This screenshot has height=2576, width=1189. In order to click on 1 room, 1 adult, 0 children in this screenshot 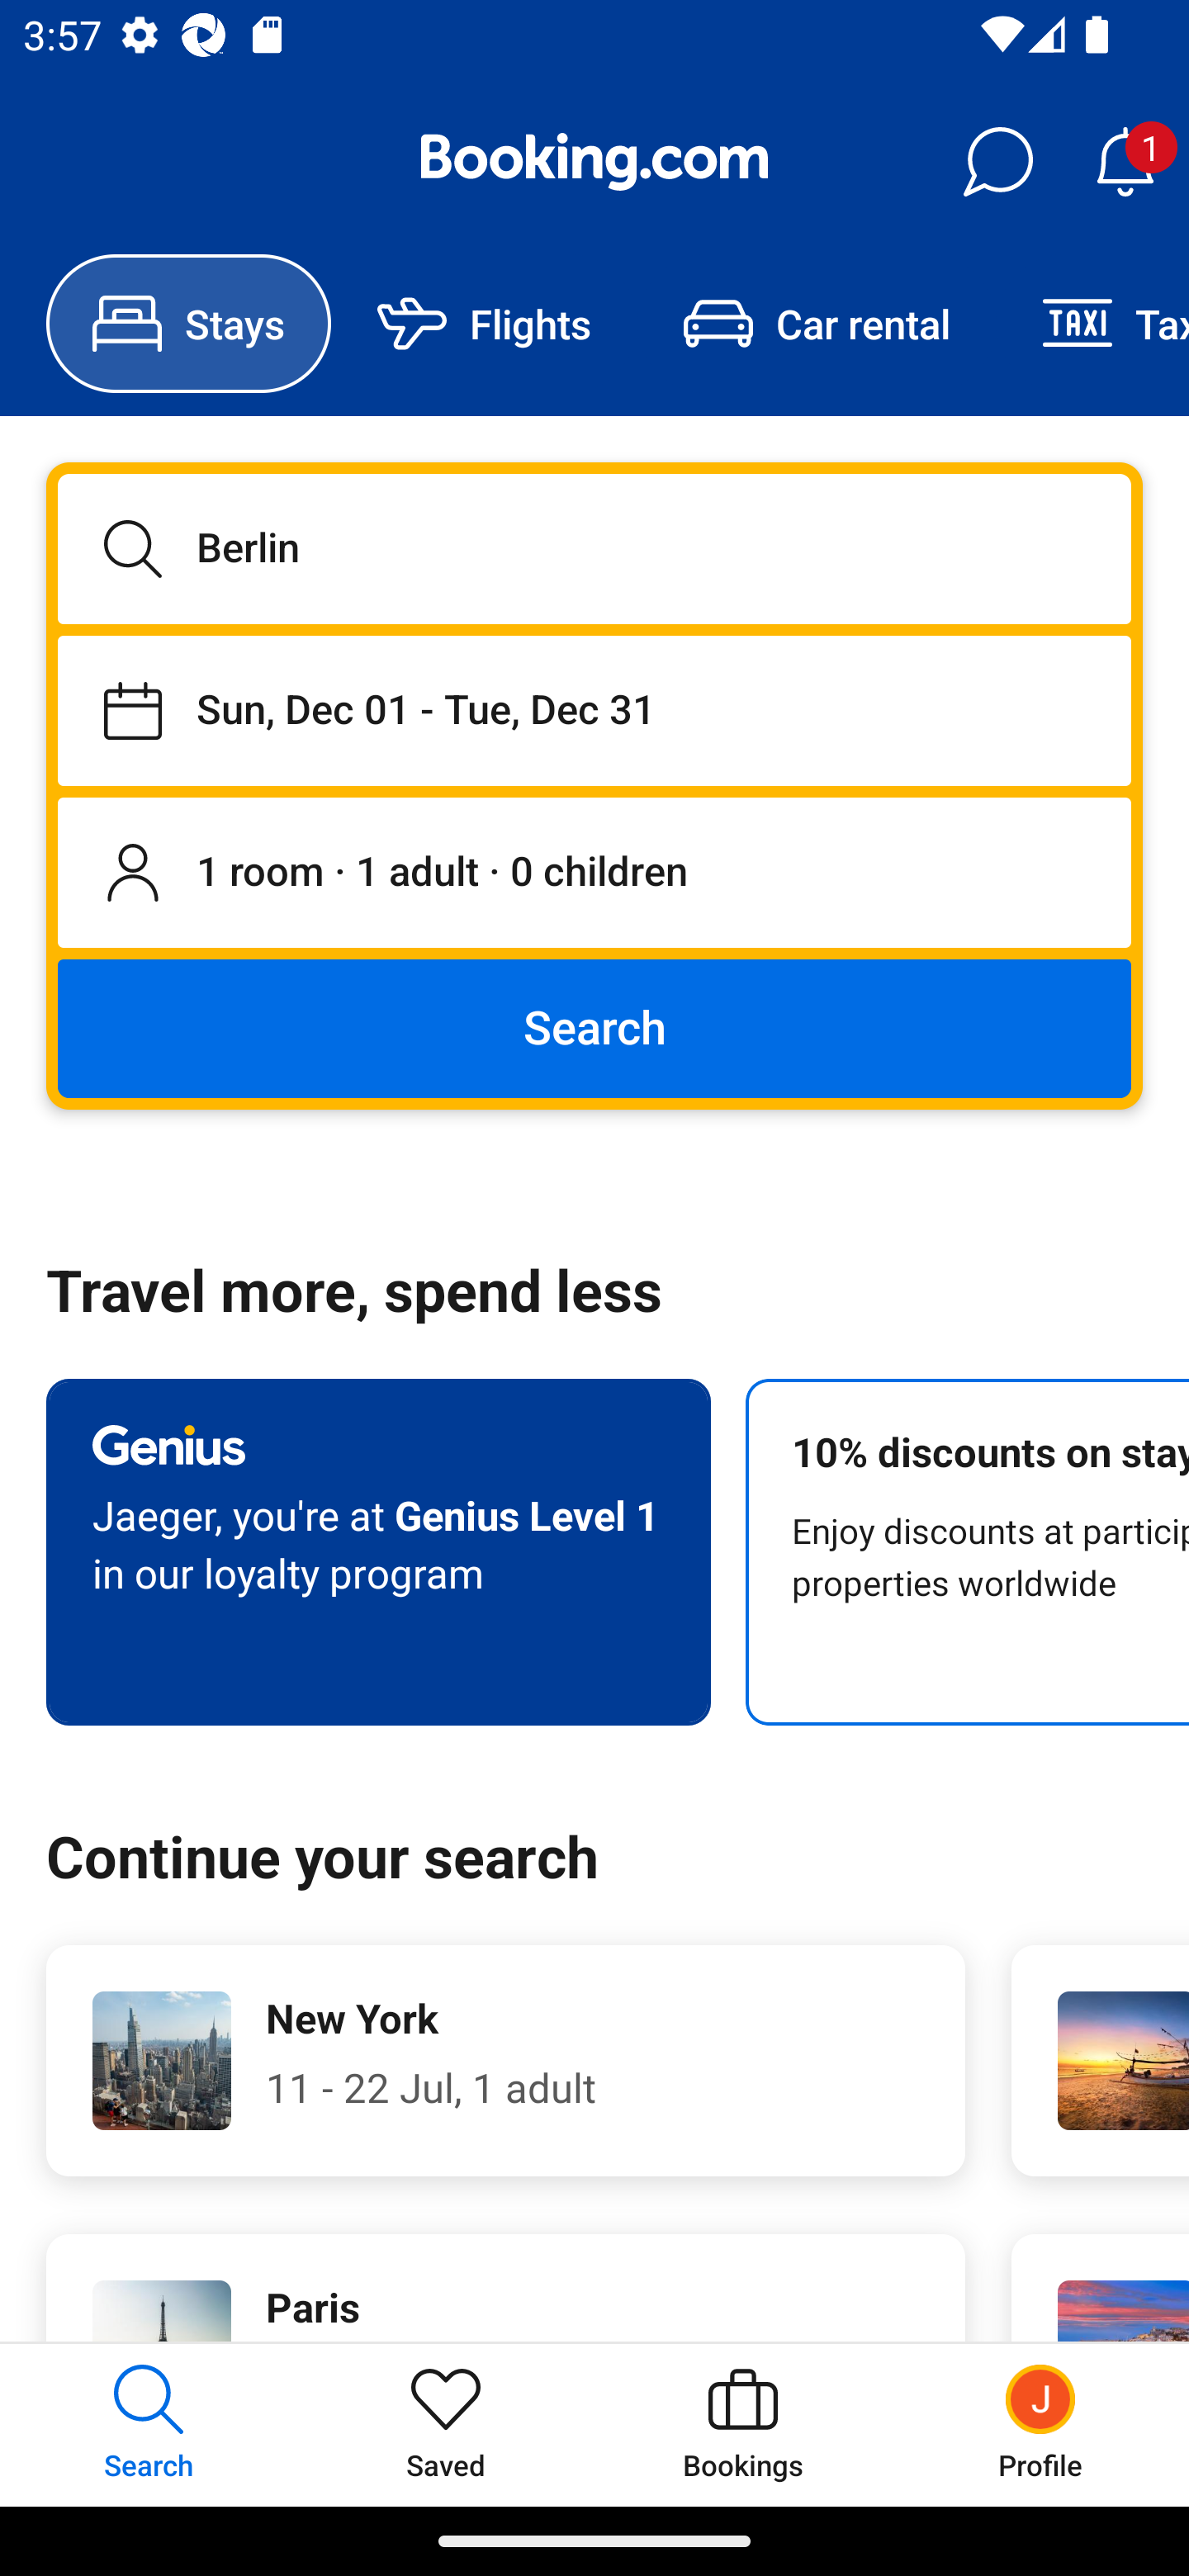, I will do `click(594, 874)`.